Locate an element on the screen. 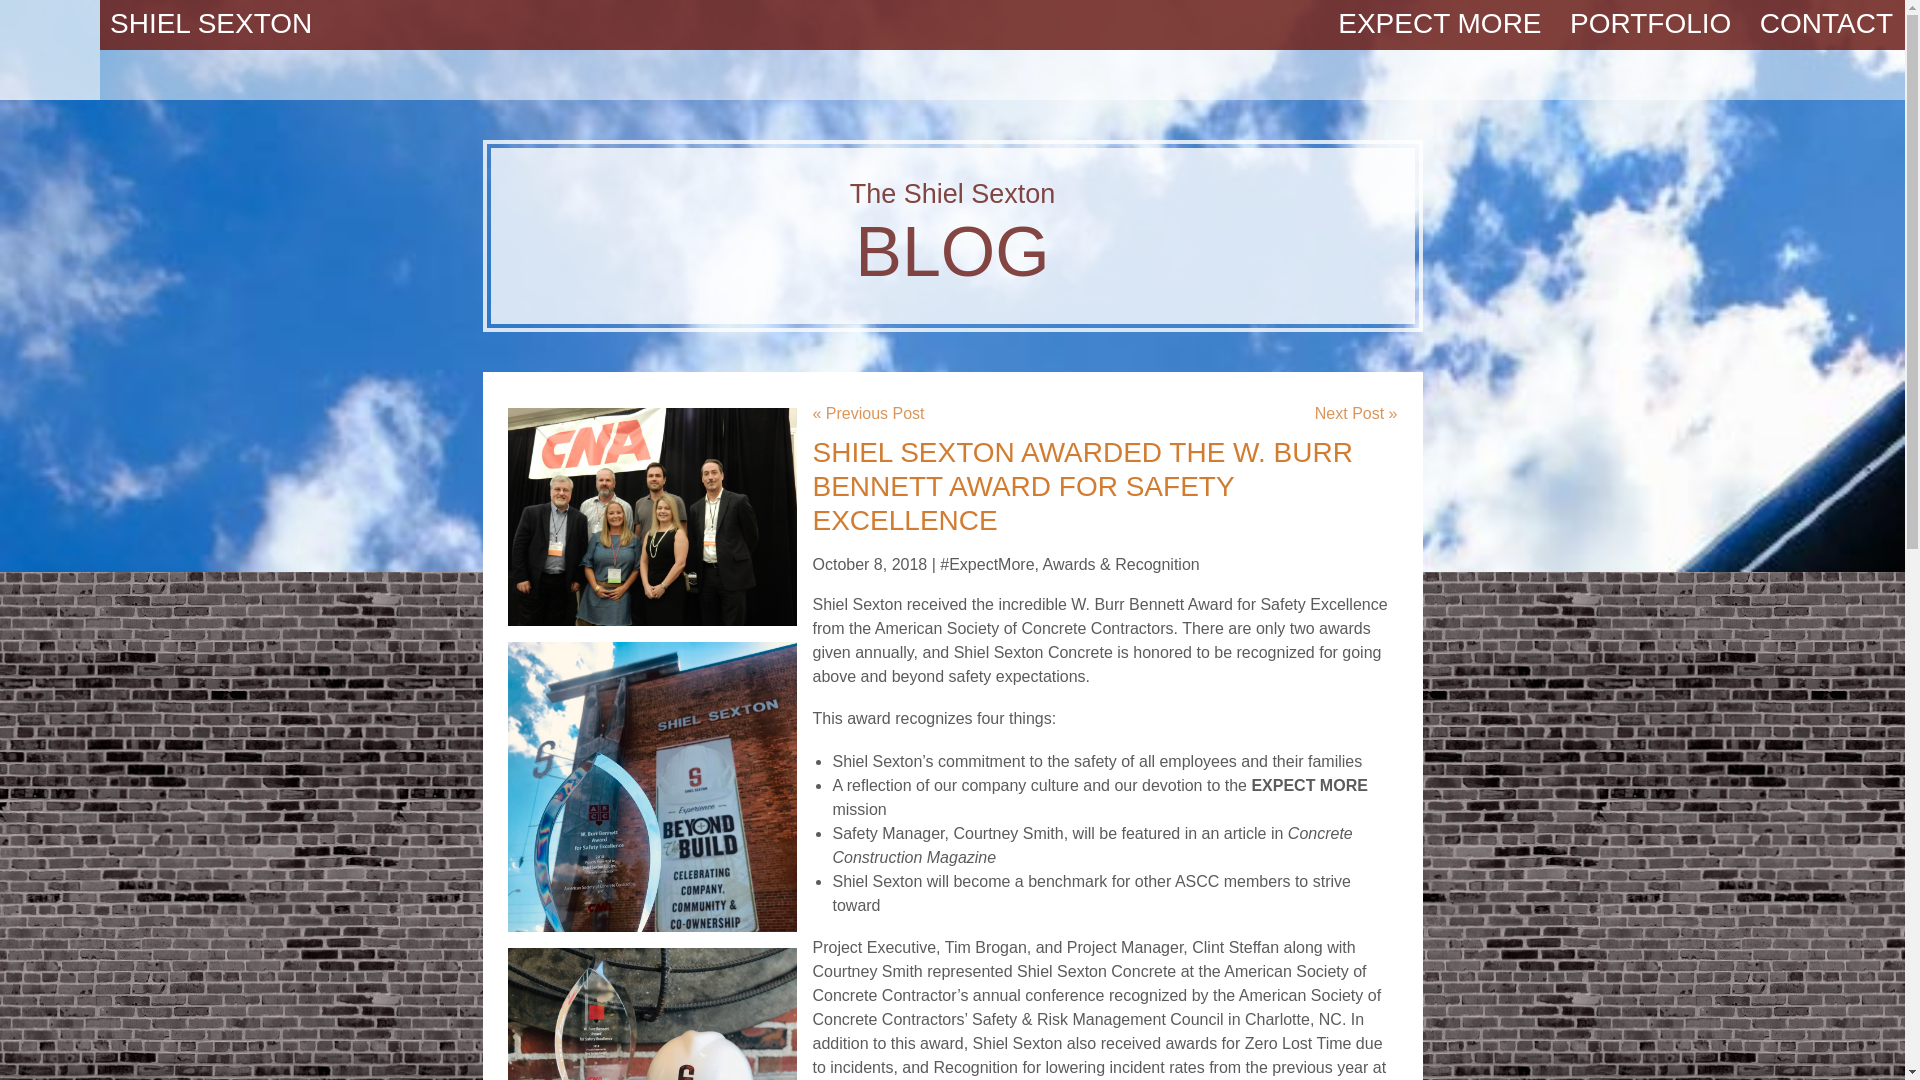  PORTFOLIO is located at coordinates (953, 234).